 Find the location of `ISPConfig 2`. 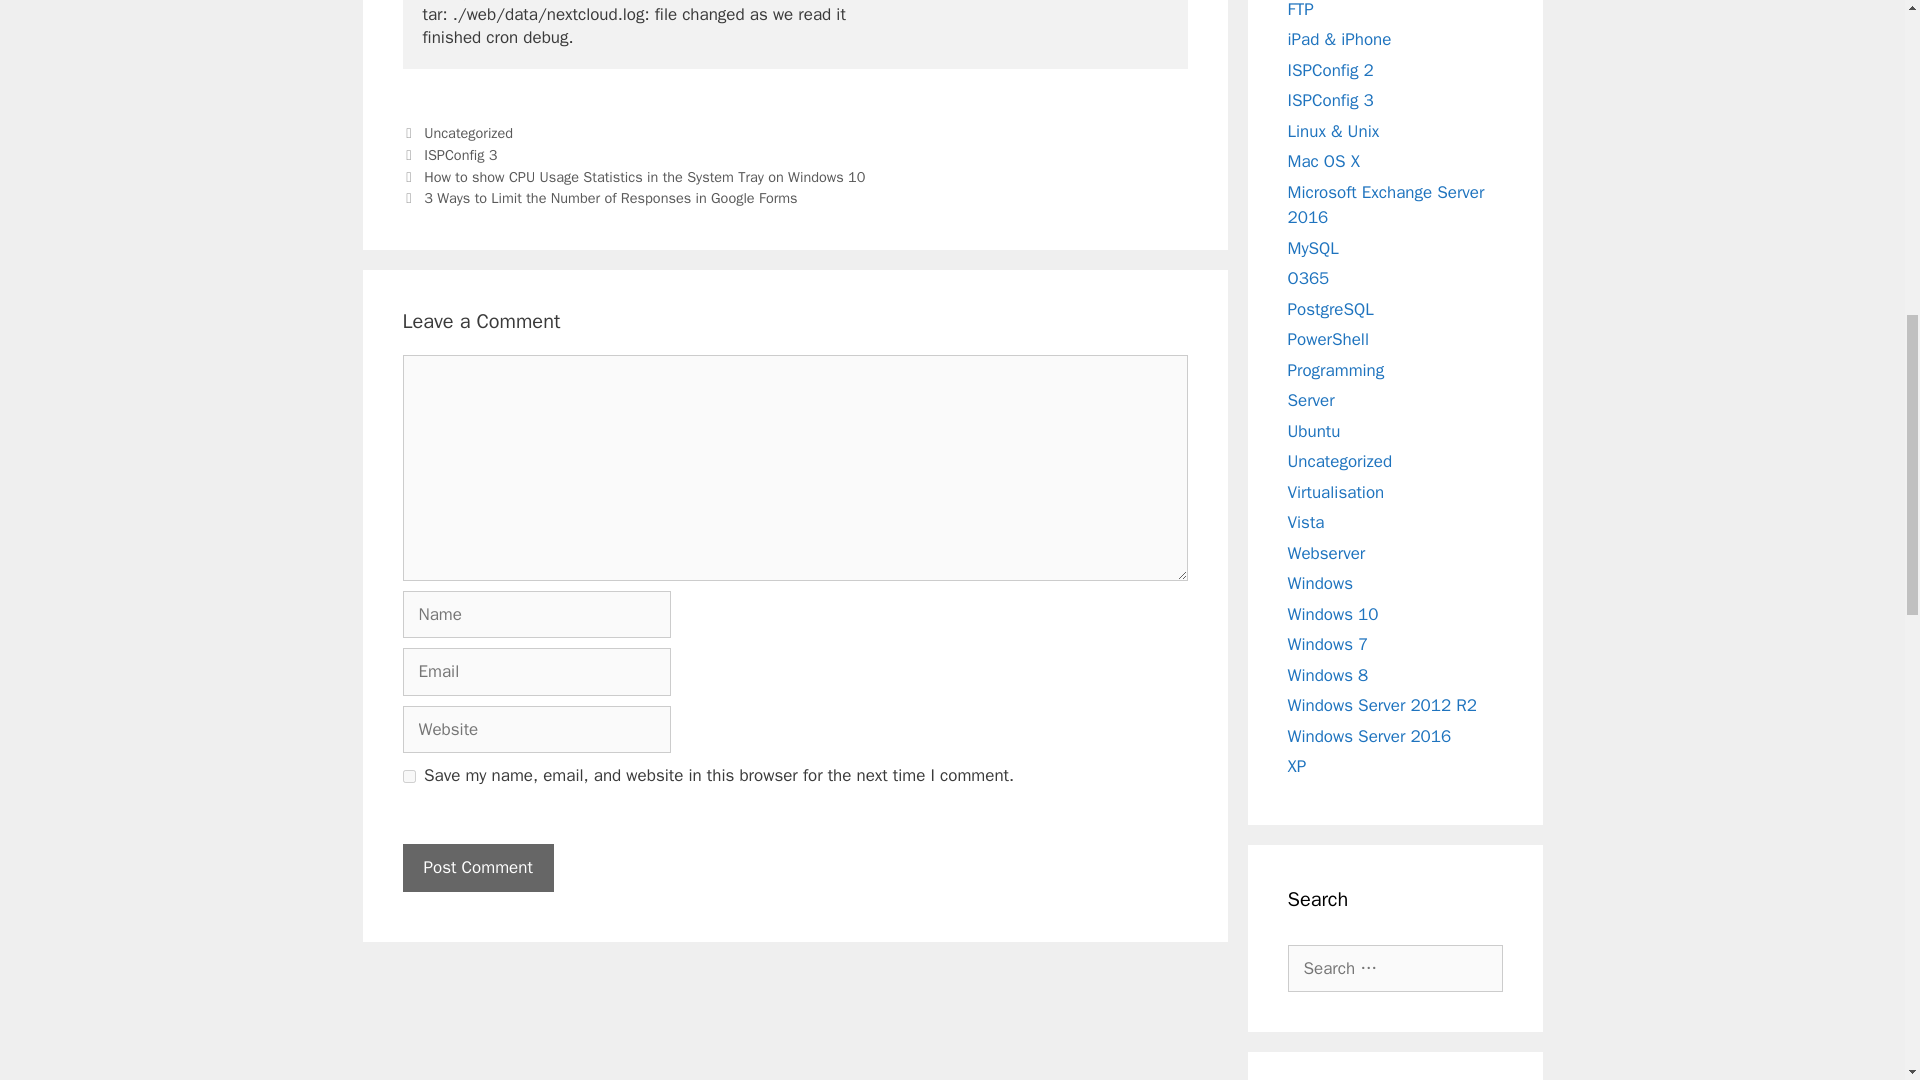

ISPConfig 2 is located at coordinates (1331, 70).